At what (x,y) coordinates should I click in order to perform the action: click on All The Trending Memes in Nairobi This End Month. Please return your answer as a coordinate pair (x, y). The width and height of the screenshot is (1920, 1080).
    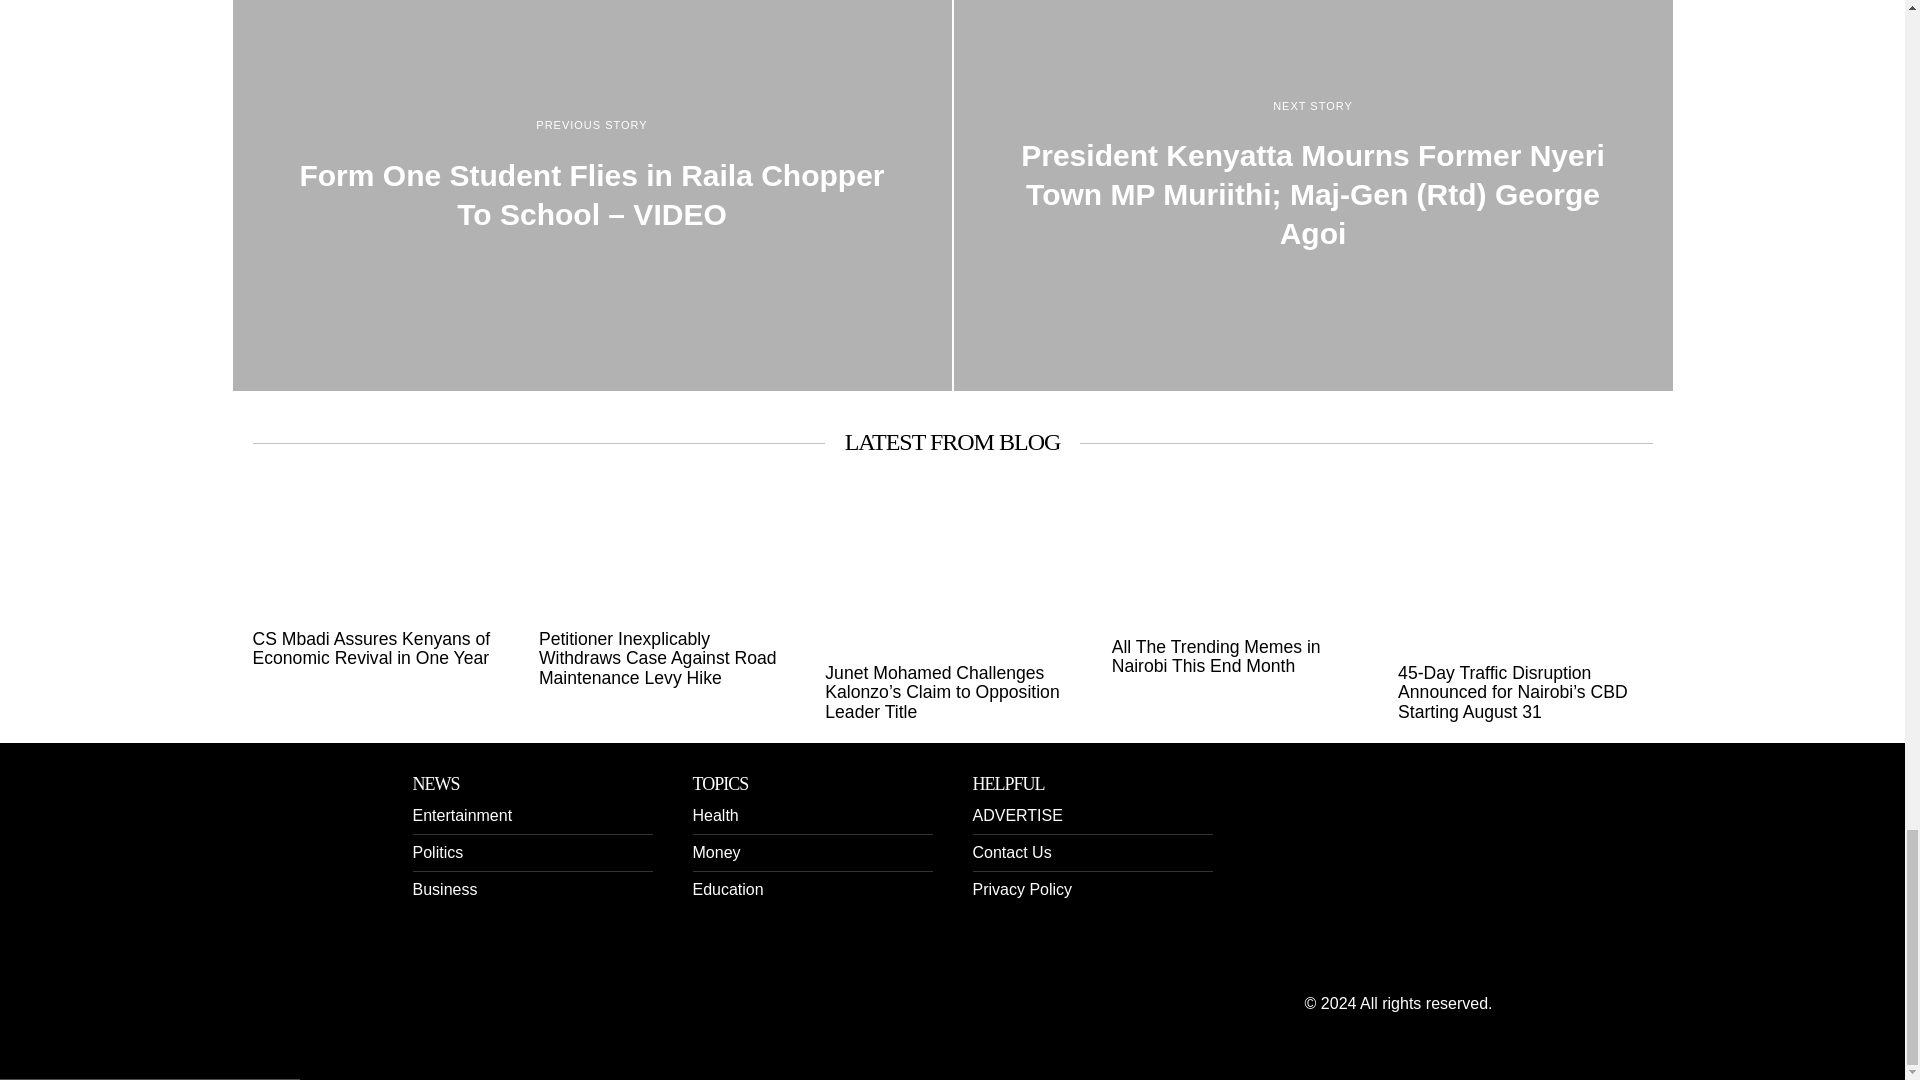
    Looking at the image, I should click on (1238, 658).